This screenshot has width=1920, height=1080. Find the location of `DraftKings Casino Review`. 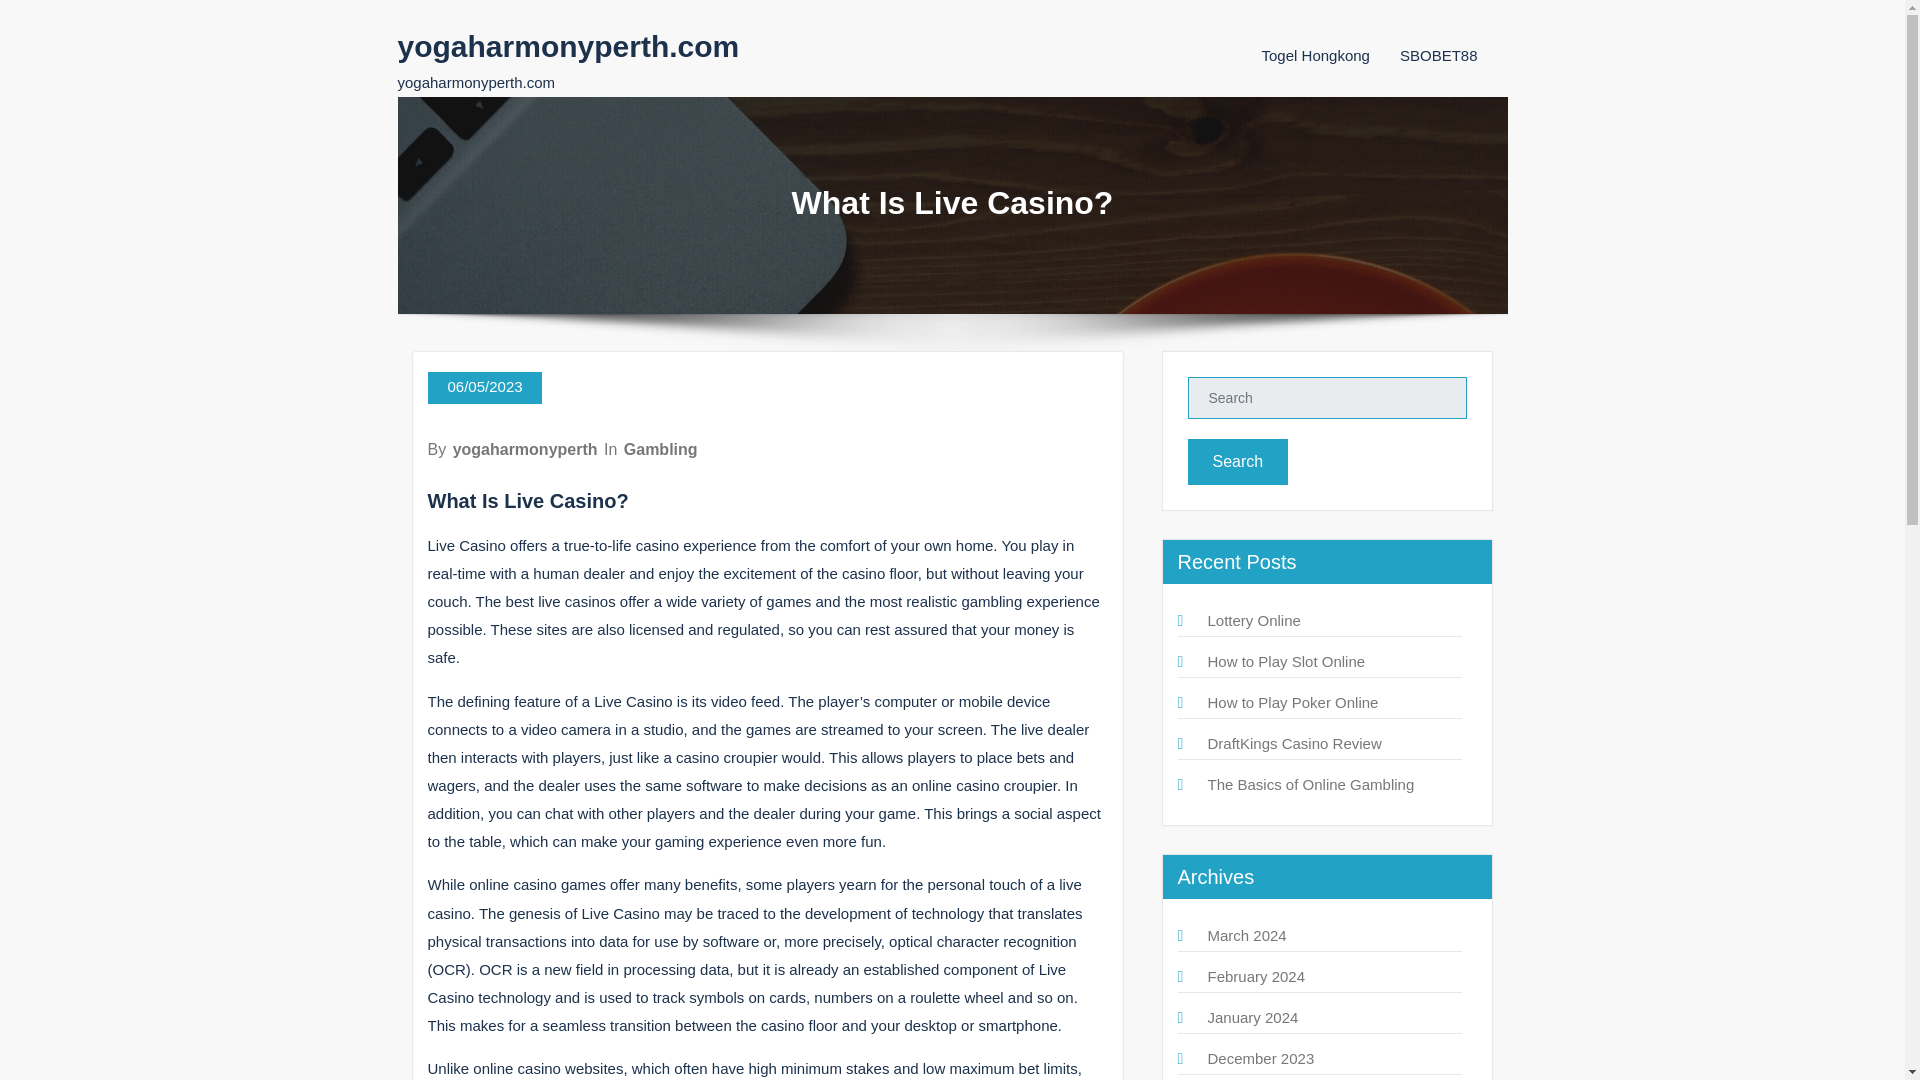

DraftKings Casino Review is located at coordinates (1294, 743).